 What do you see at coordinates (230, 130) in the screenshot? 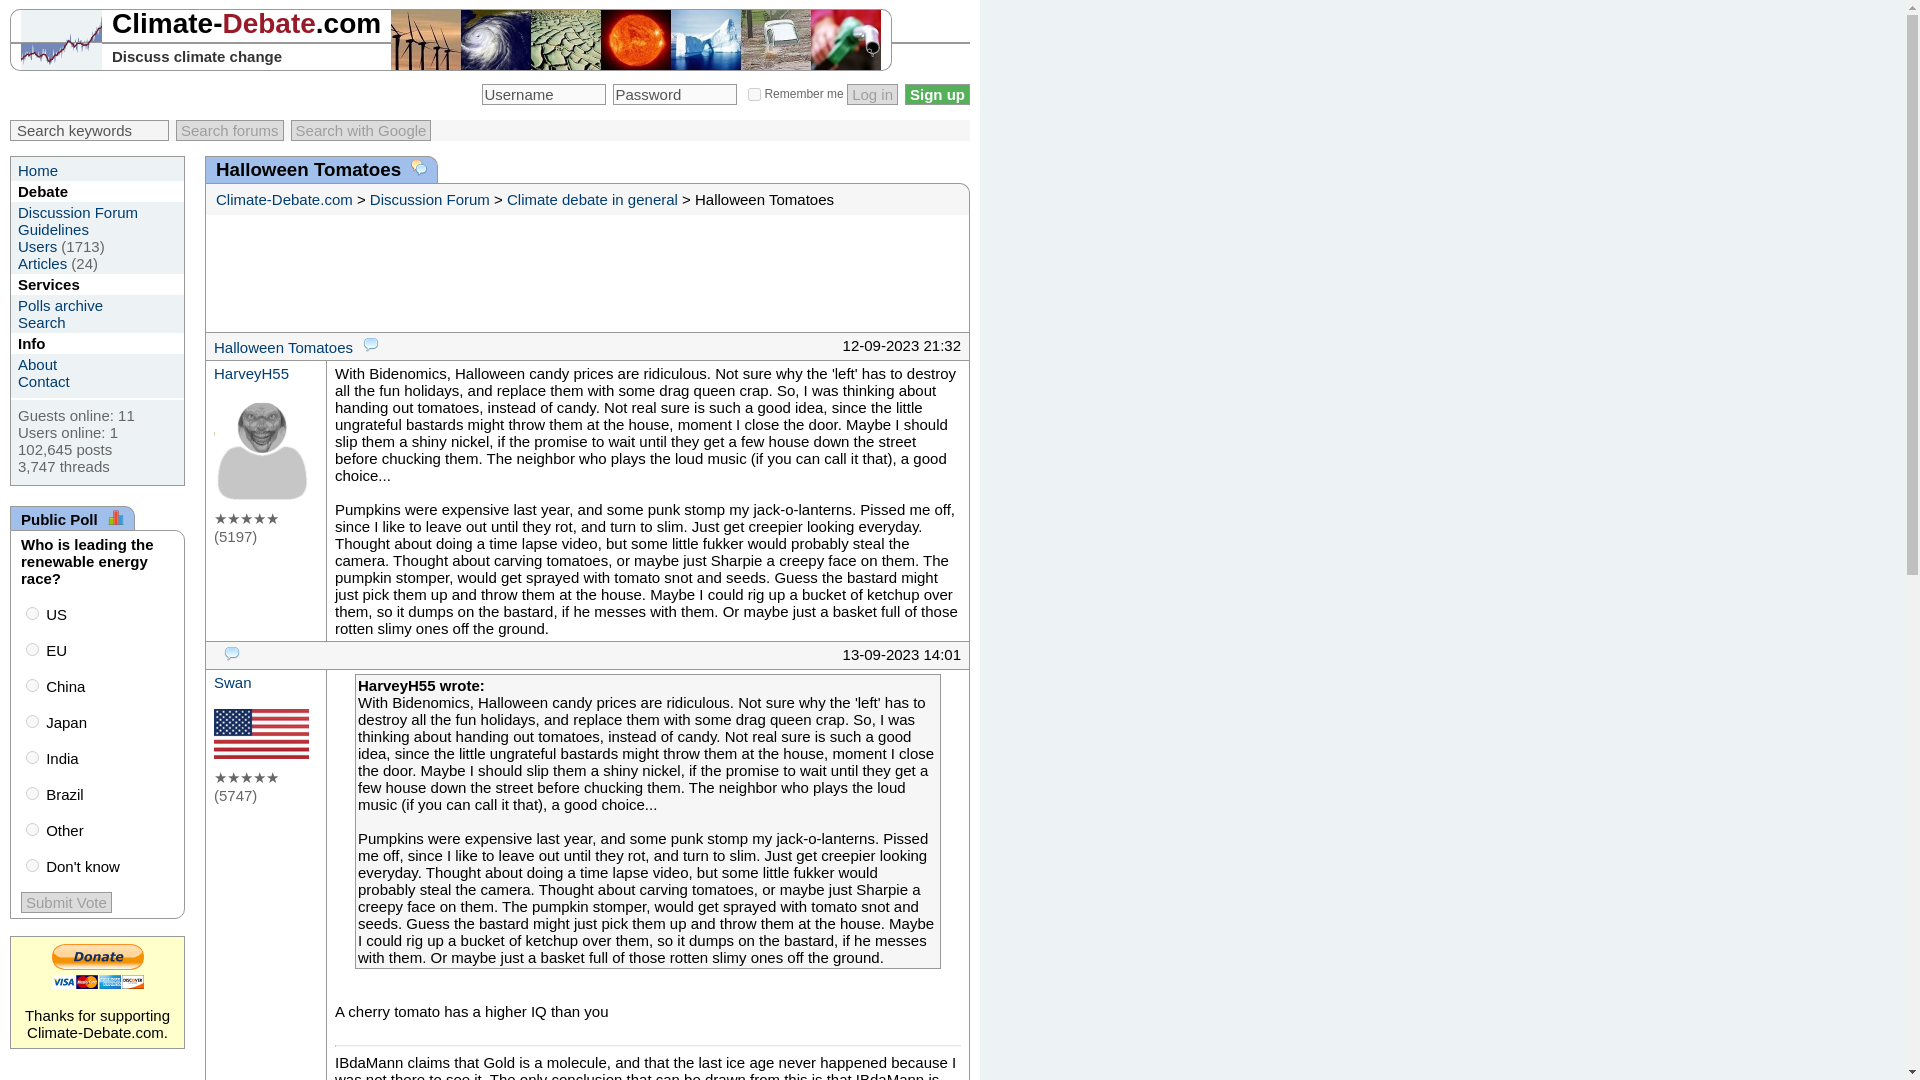
I see `Search forums` at bounding box center [230, 130].